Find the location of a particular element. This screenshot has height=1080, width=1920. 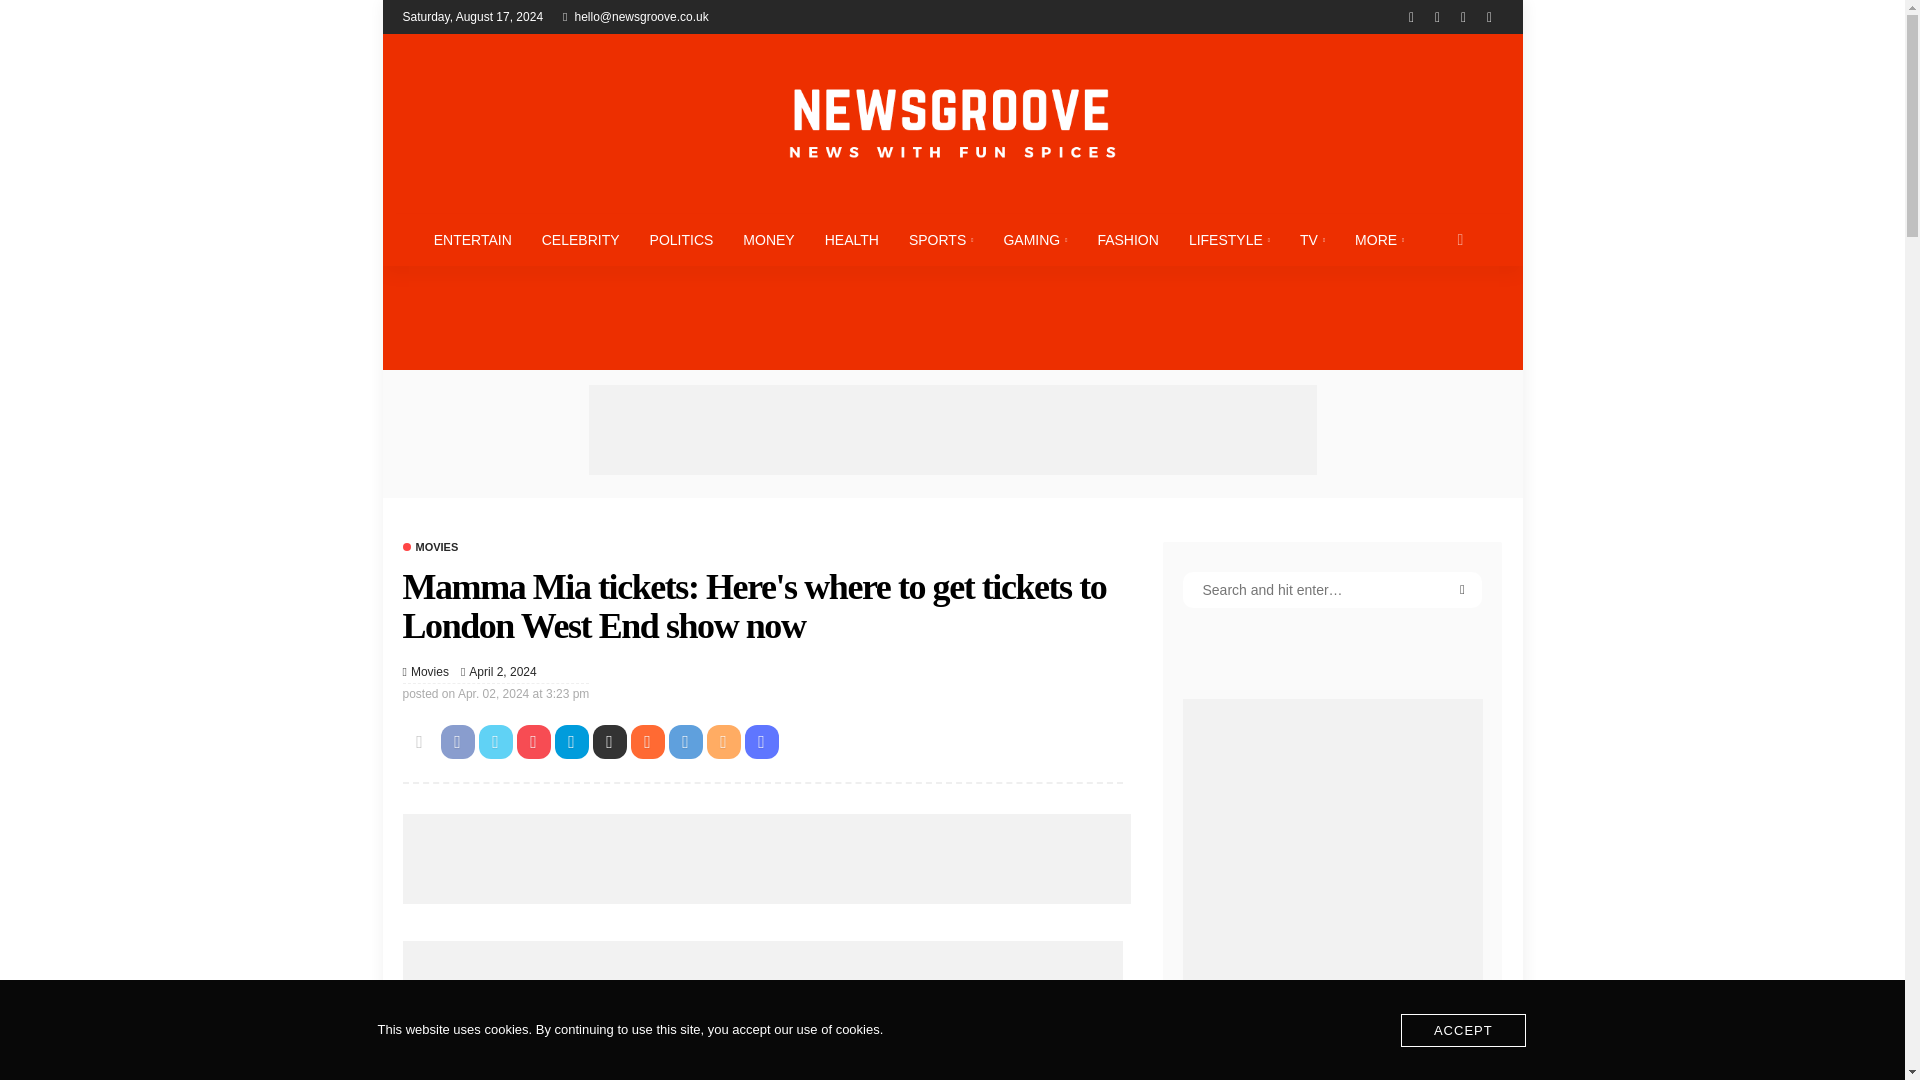

NewsGroove Uk is located at coordinates (951, 123).